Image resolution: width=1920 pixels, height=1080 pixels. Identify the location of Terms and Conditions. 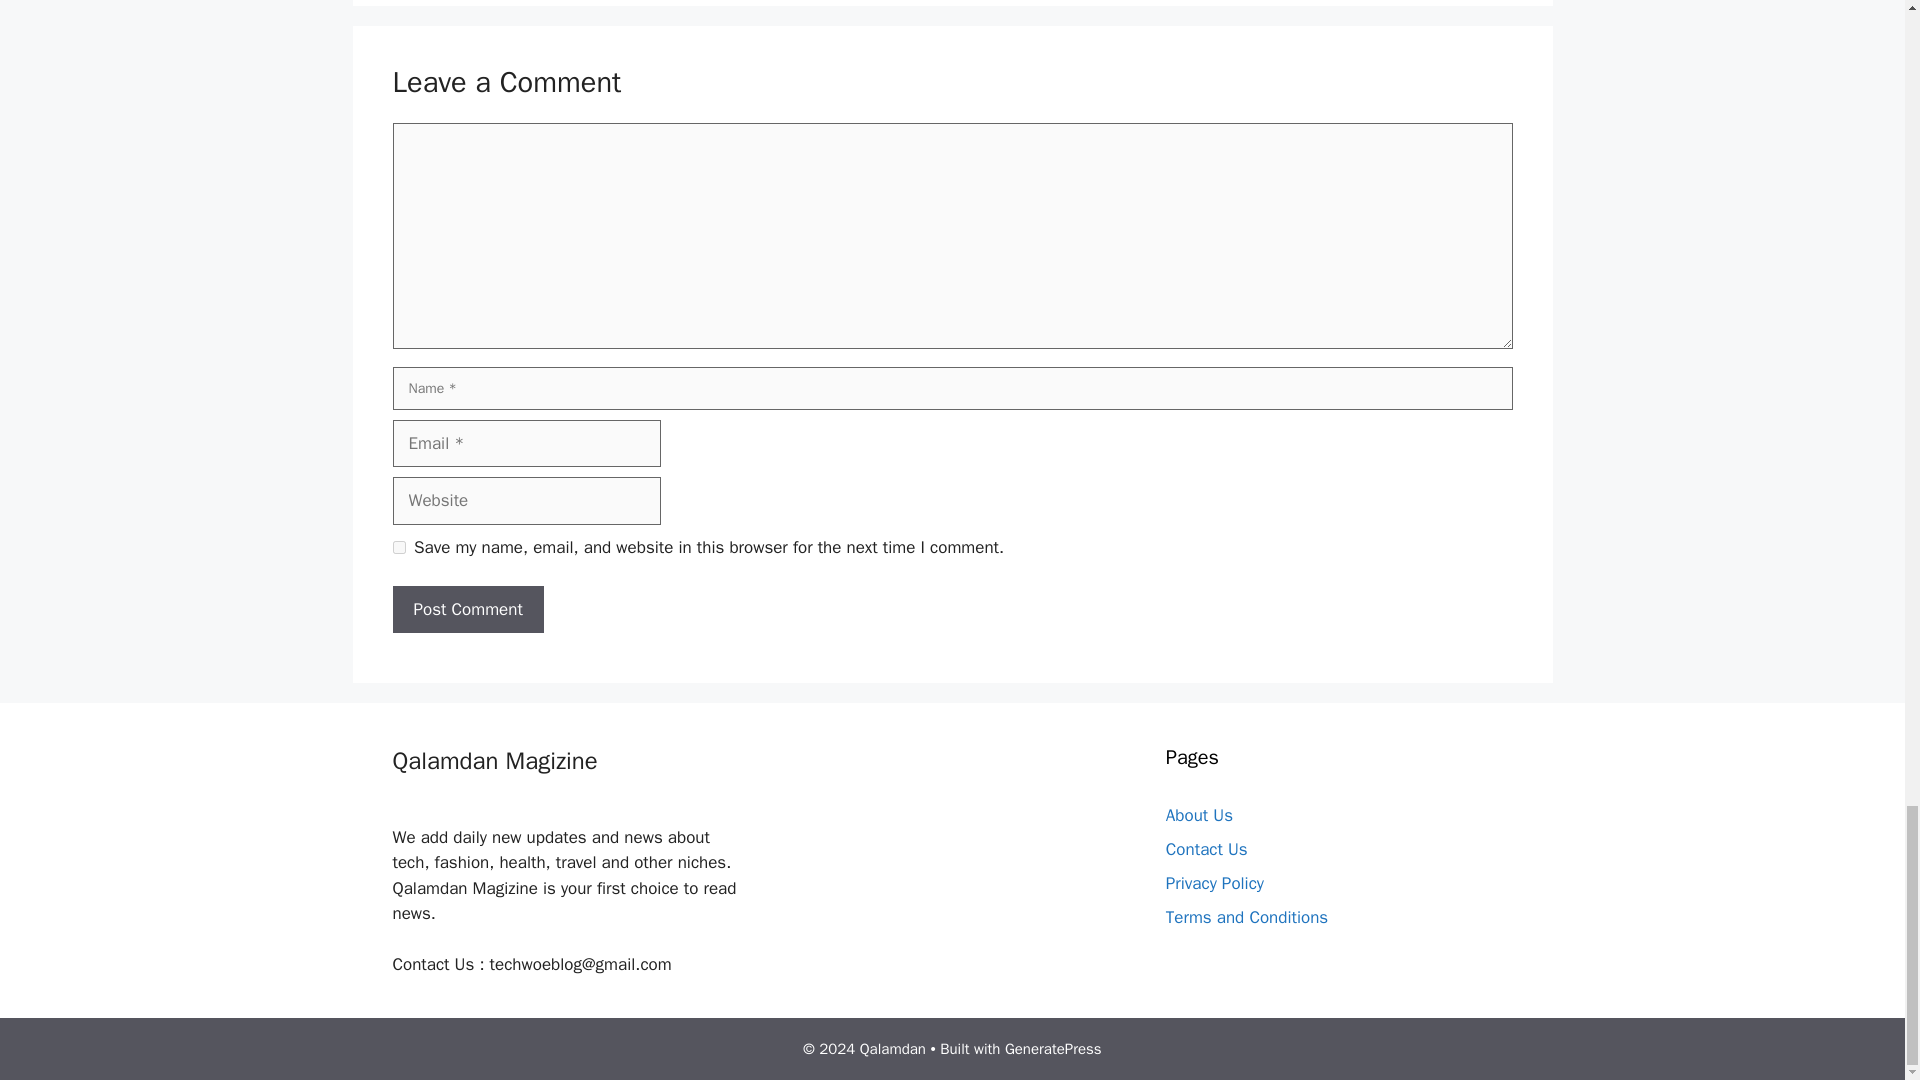
(1246, 917).